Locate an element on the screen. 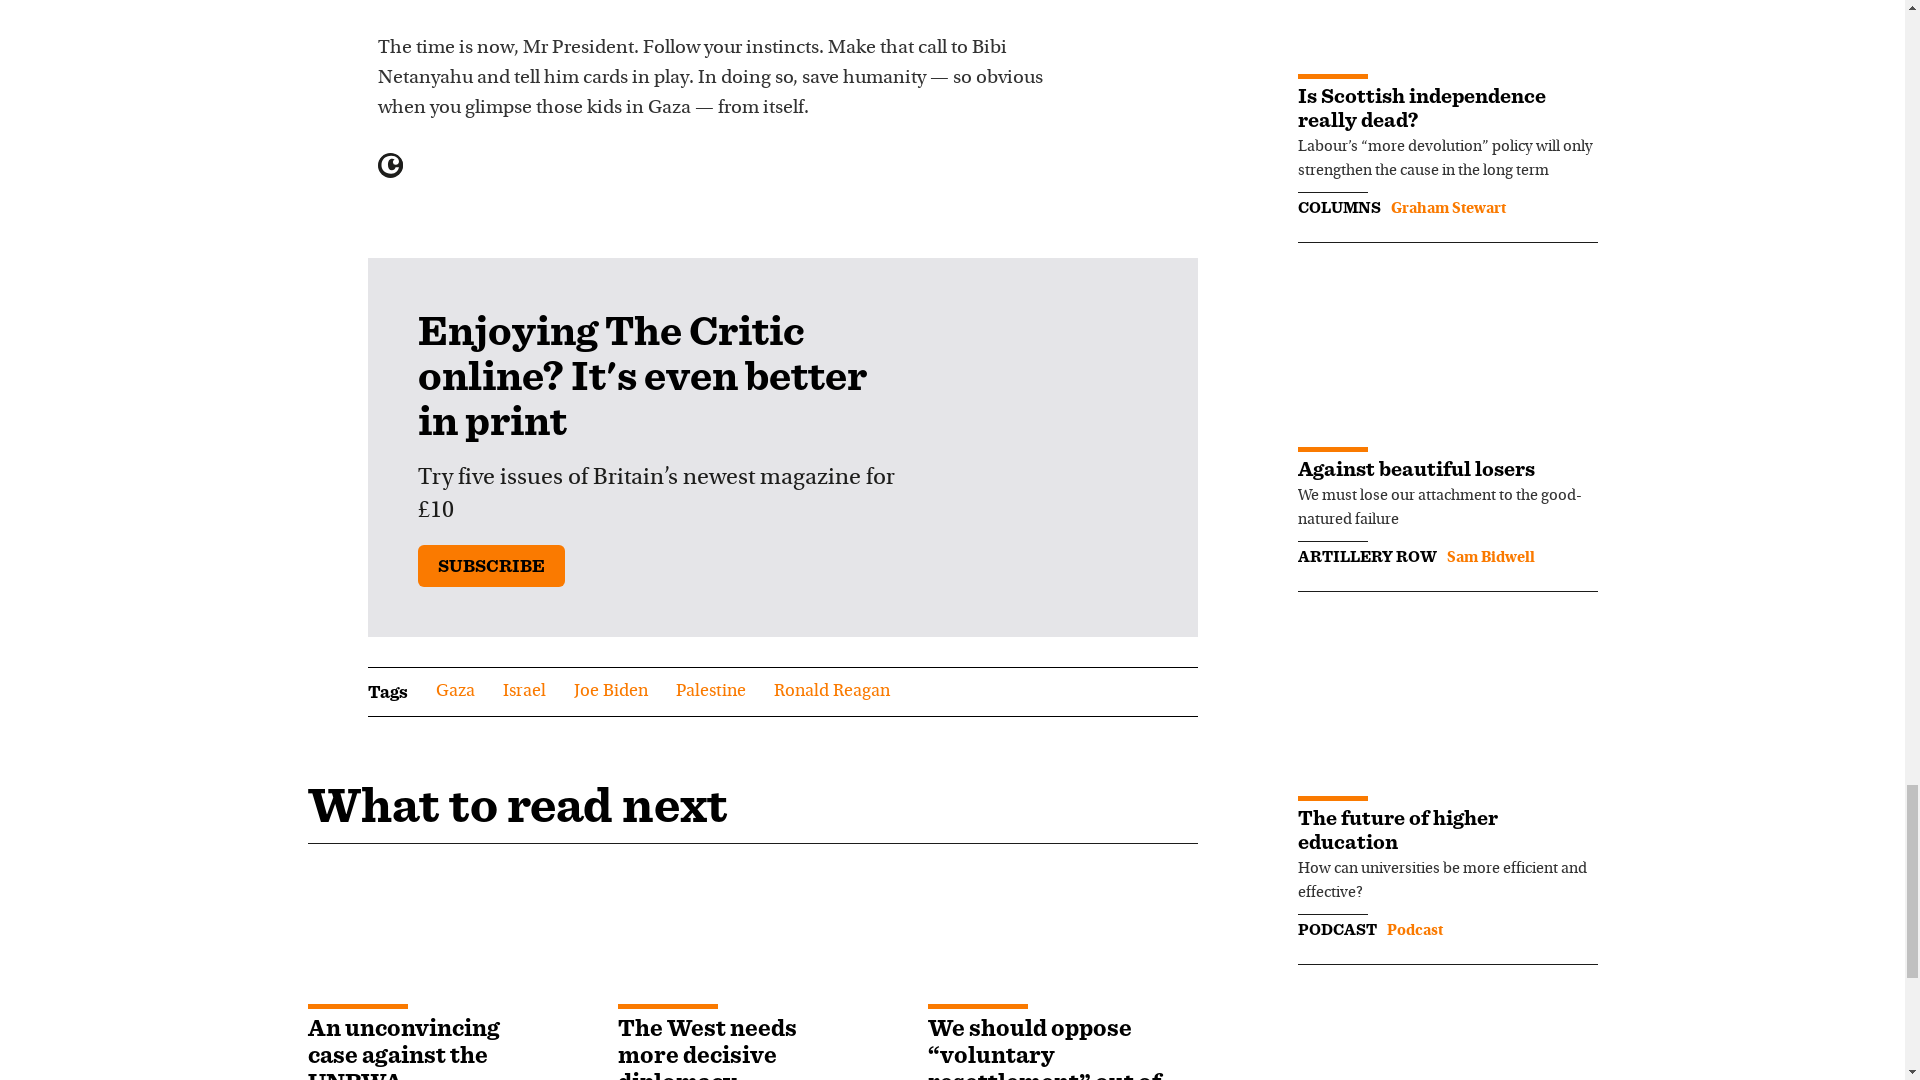  Posts by Podcast is located at coordinates (1414, 930).